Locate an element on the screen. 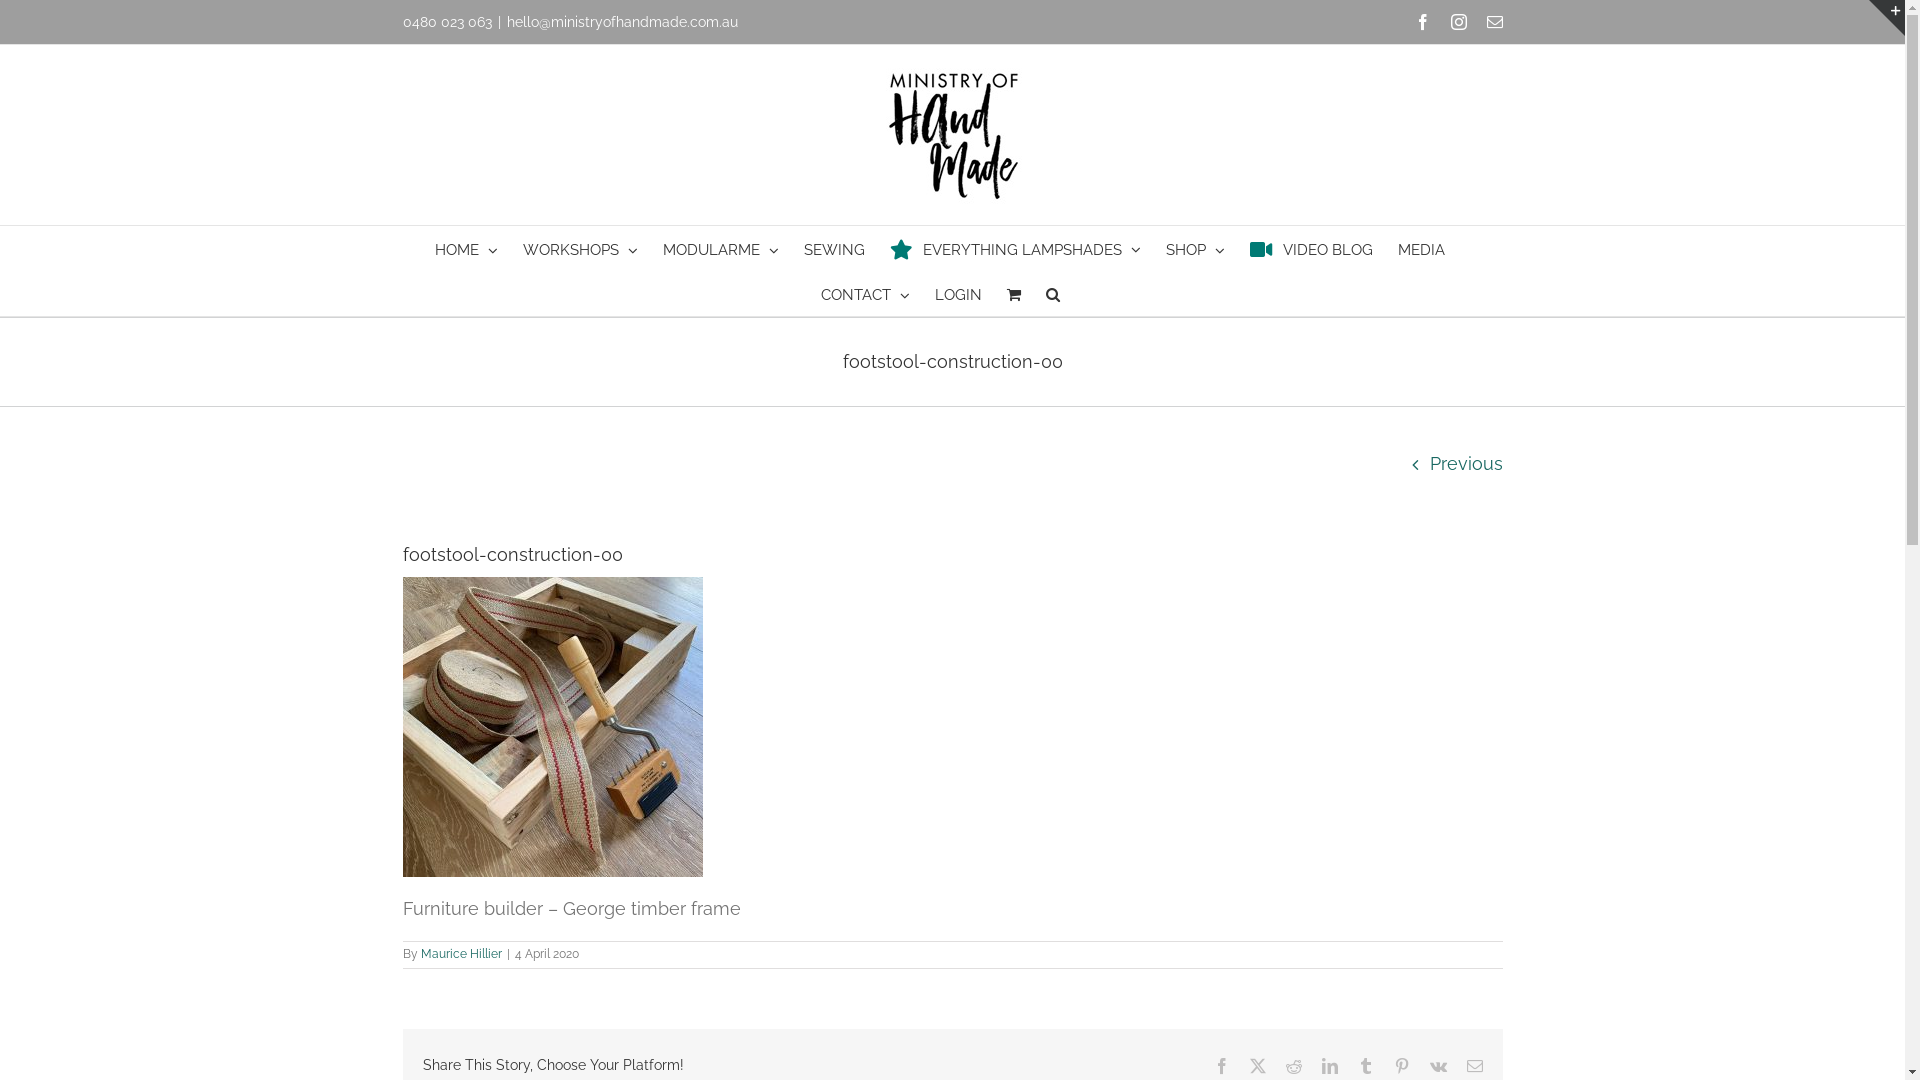 The height and width of the screenshot is (1080, 1920). Facebook is located at coordinates (1422, 22).